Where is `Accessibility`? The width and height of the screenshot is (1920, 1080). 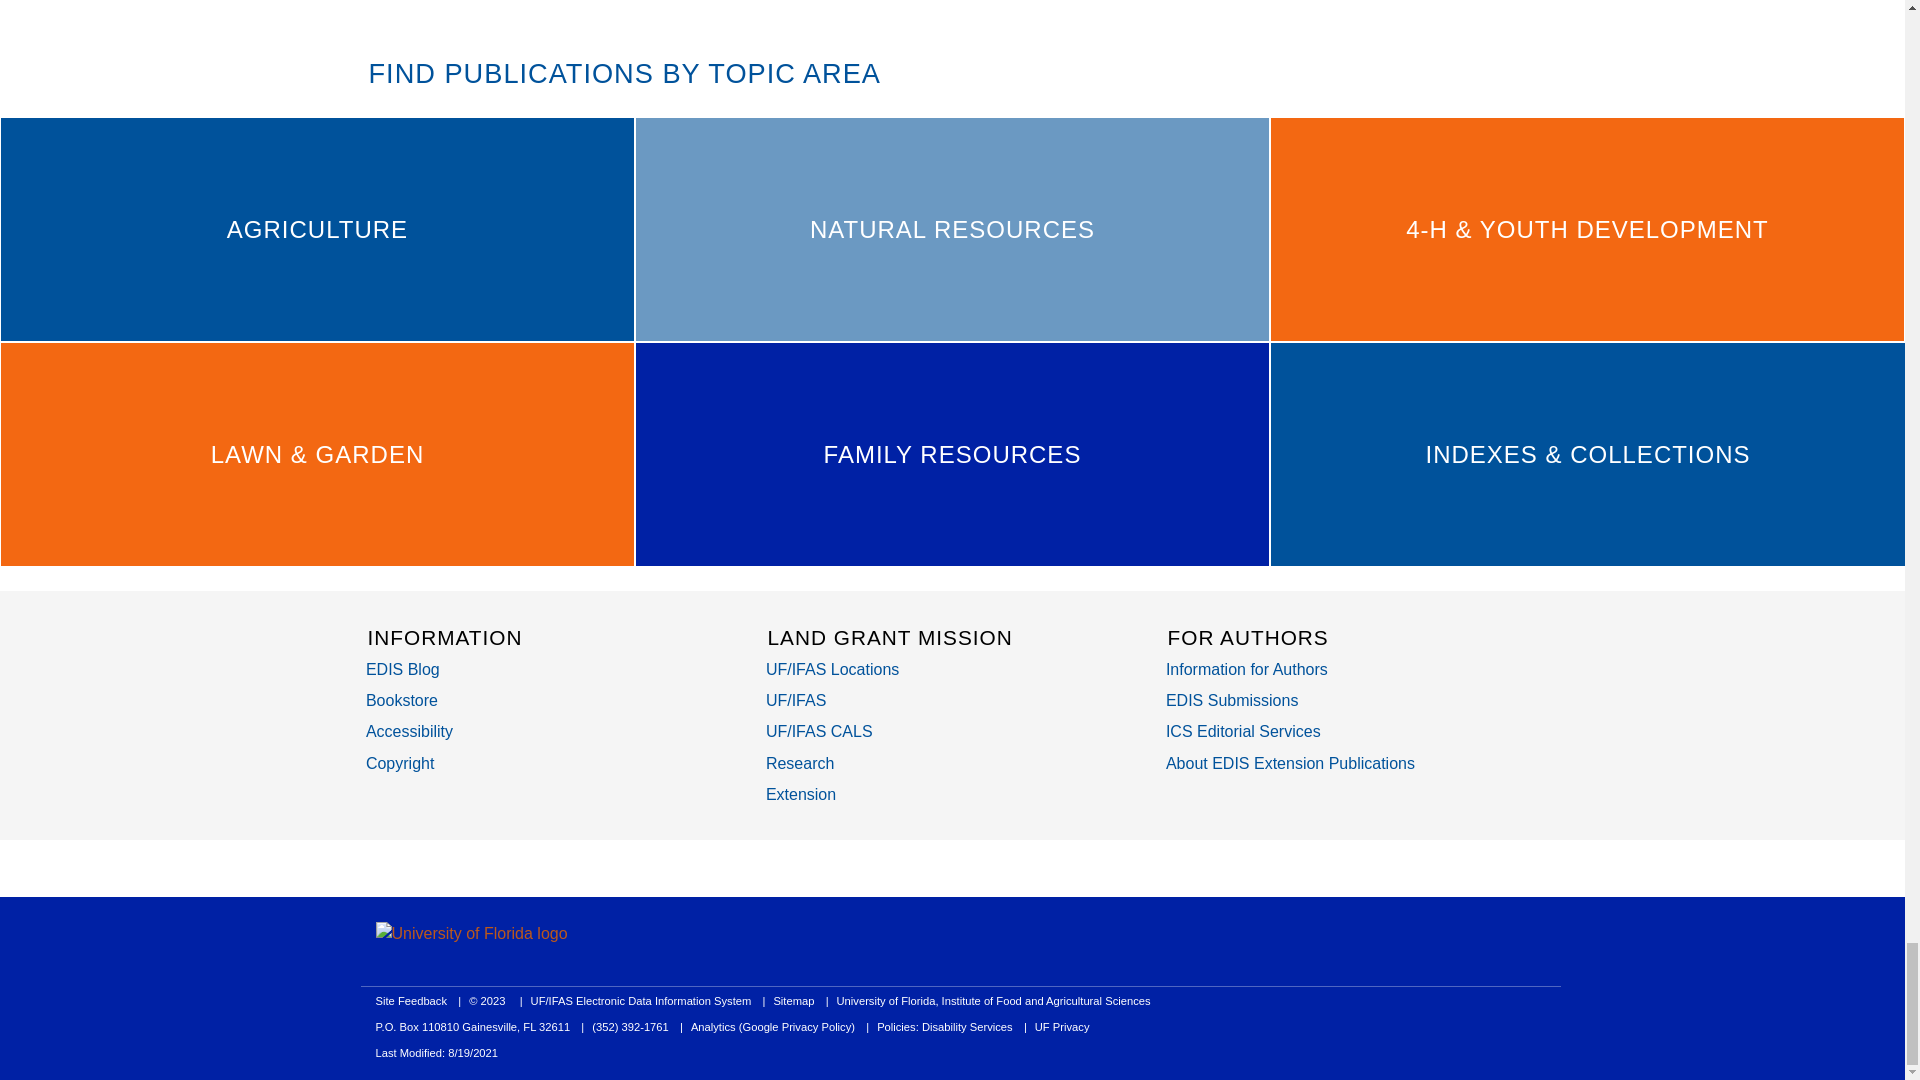 Accessibility is located at coordinates (410, 730).